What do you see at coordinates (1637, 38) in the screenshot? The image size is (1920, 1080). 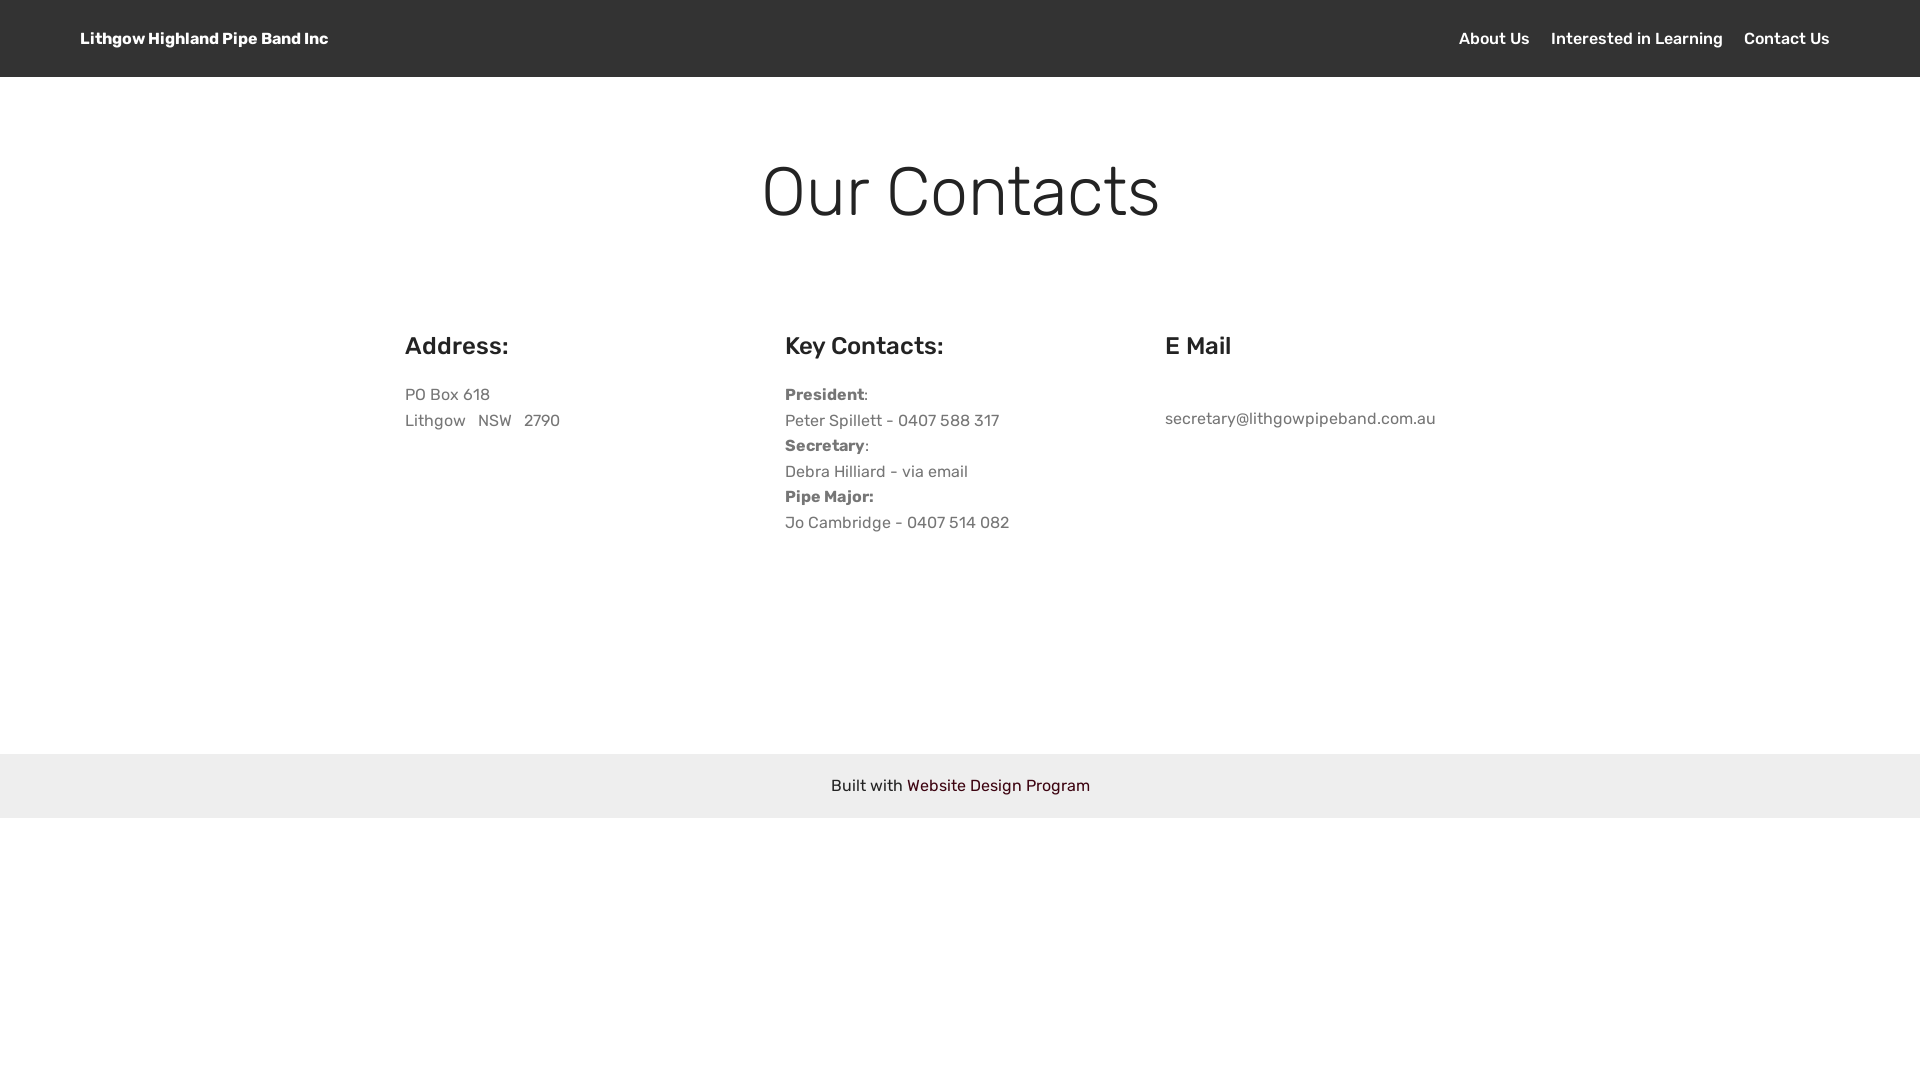 I see `Interested in Learning` at bounding box center [1637, 38].